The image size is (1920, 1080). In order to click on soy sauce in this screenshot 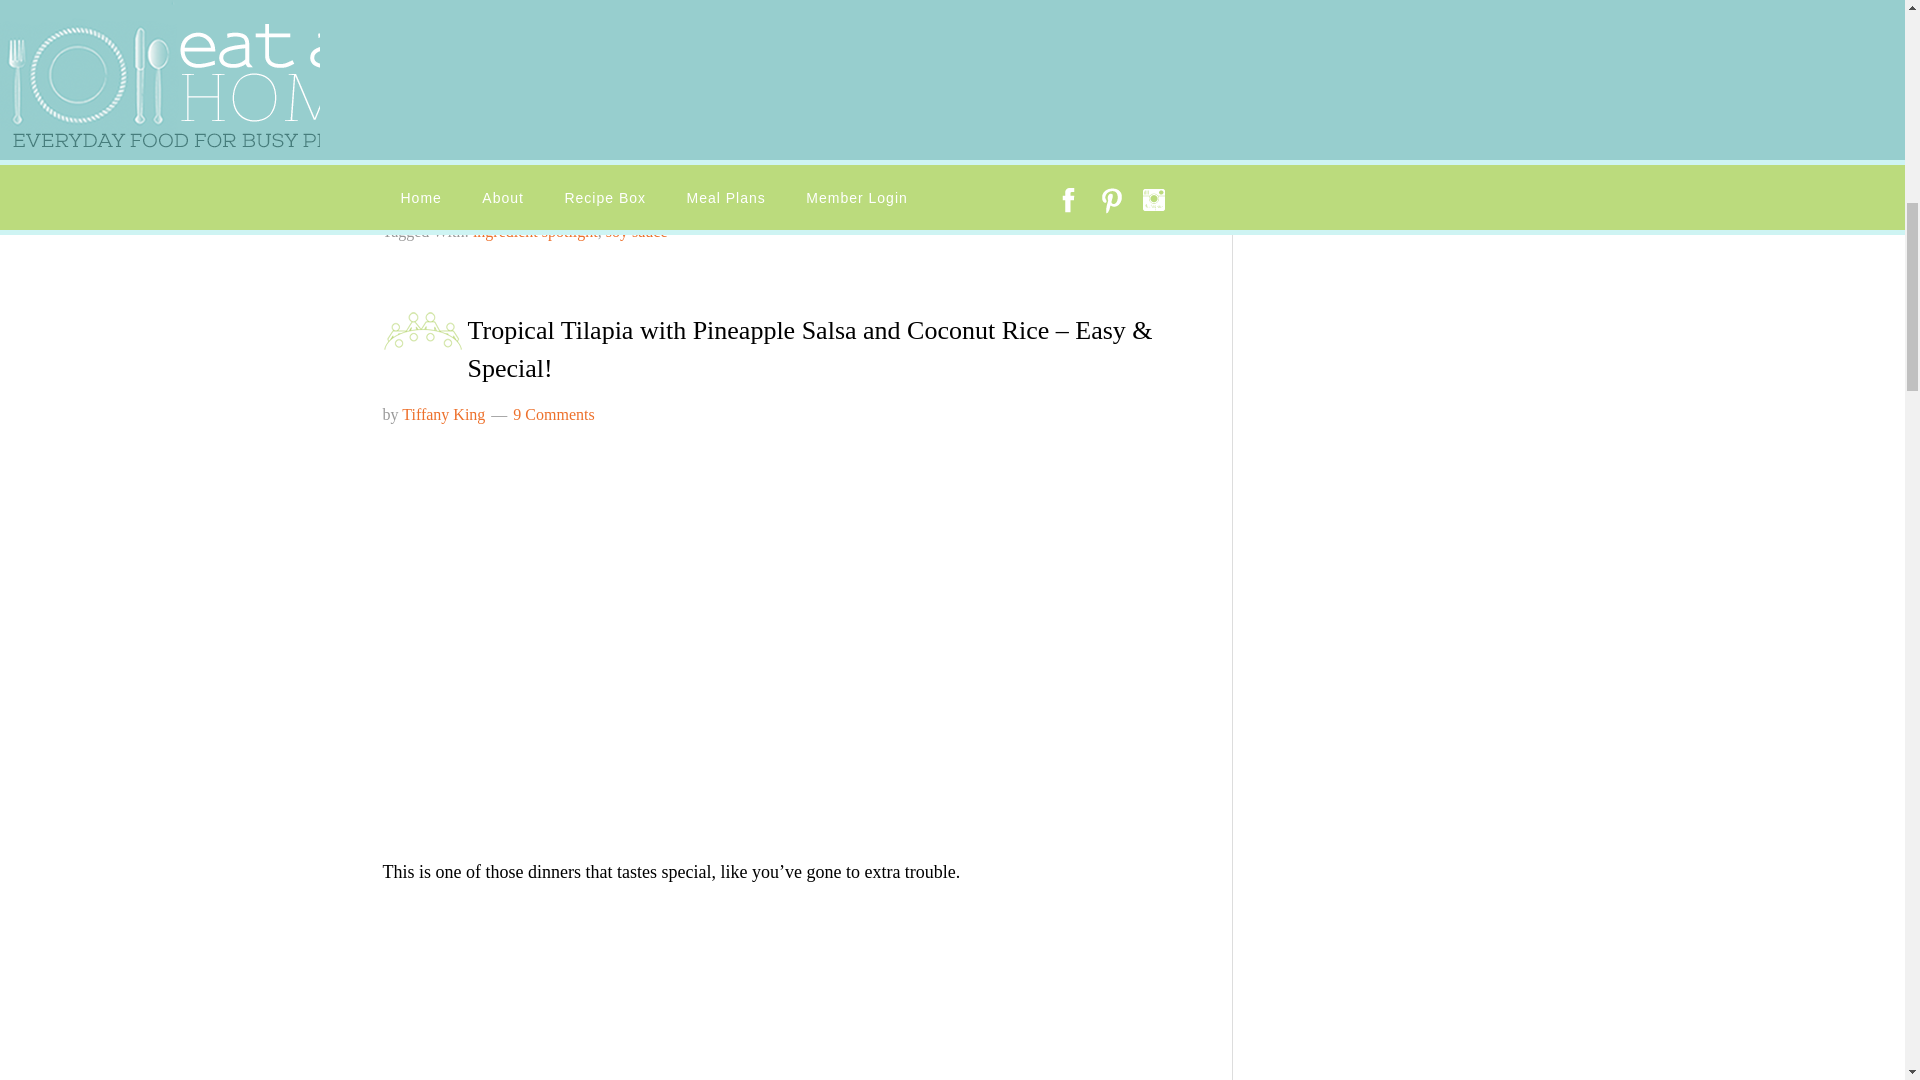, I will do `click(637, 230)`.